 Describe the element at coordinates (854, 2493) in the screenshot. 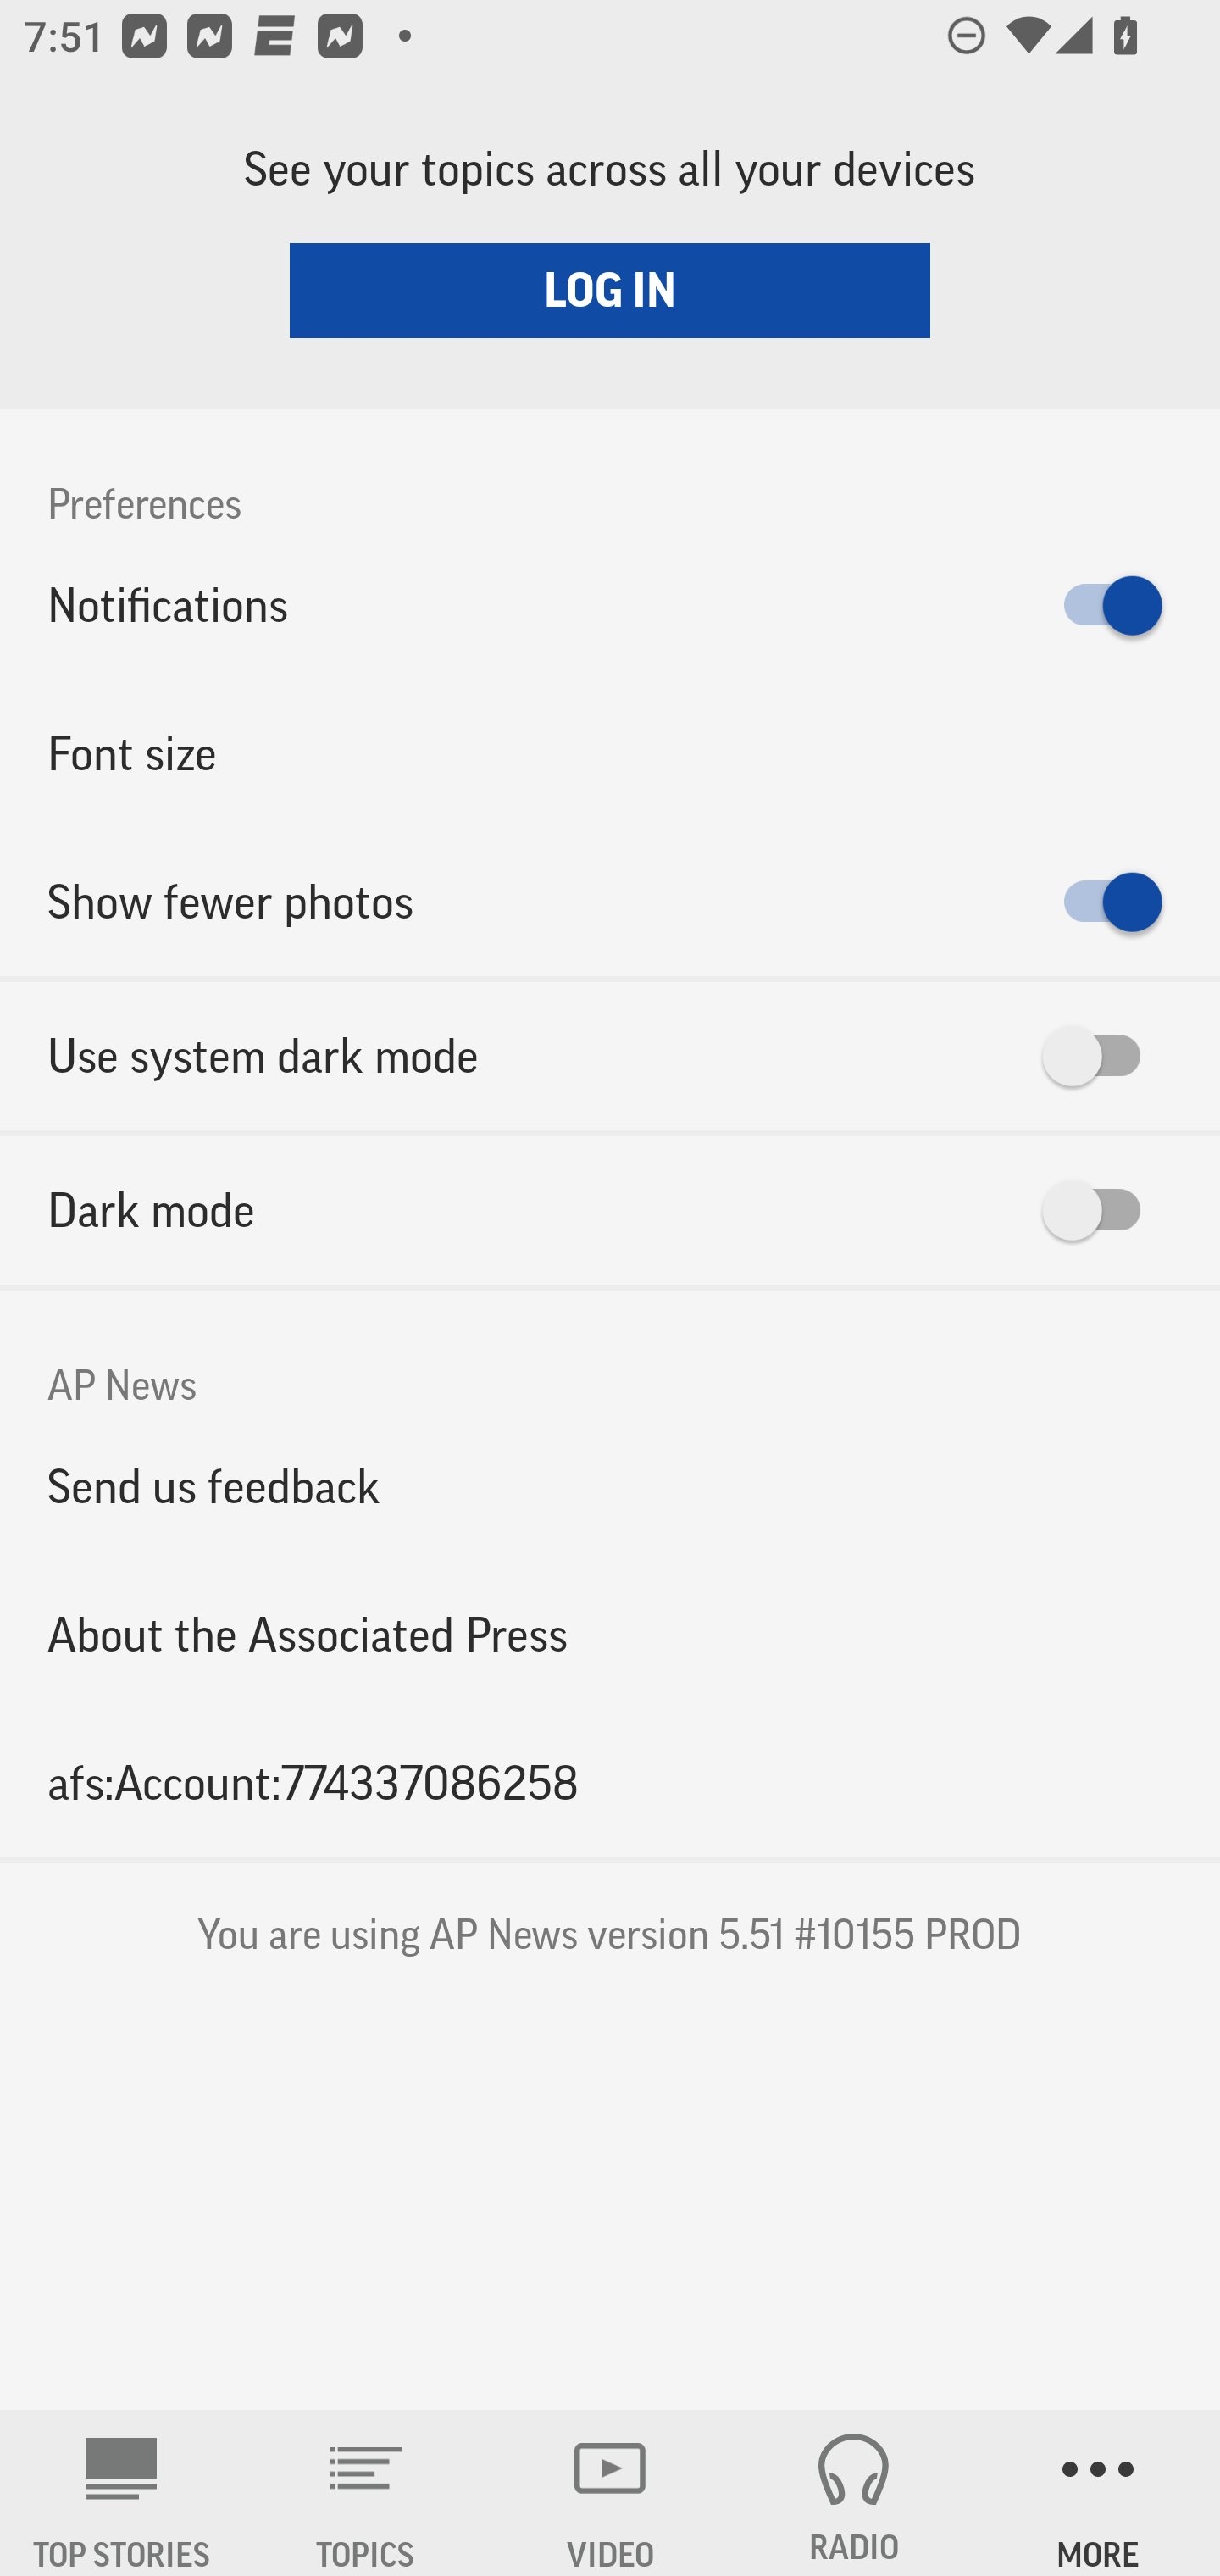

I see `RADIO` at that location.